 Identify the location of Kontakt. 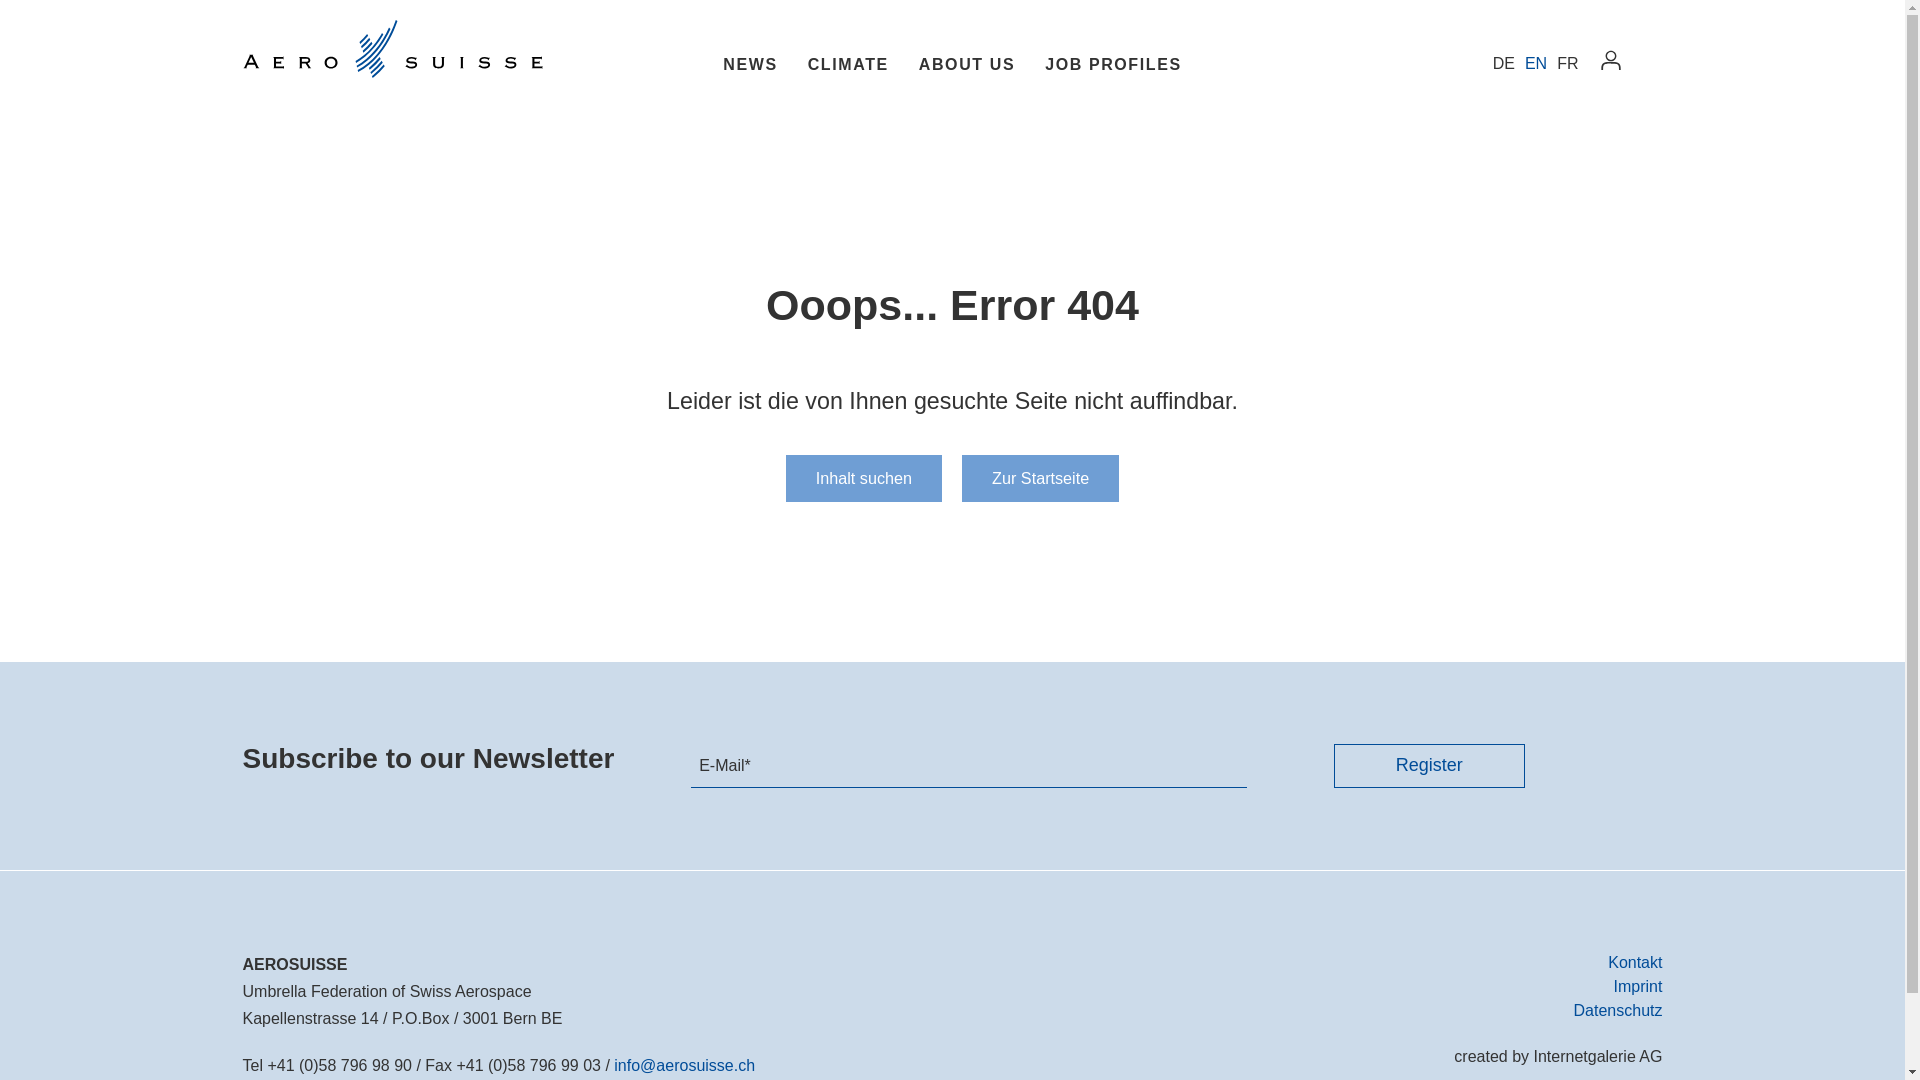
(1635, 962).